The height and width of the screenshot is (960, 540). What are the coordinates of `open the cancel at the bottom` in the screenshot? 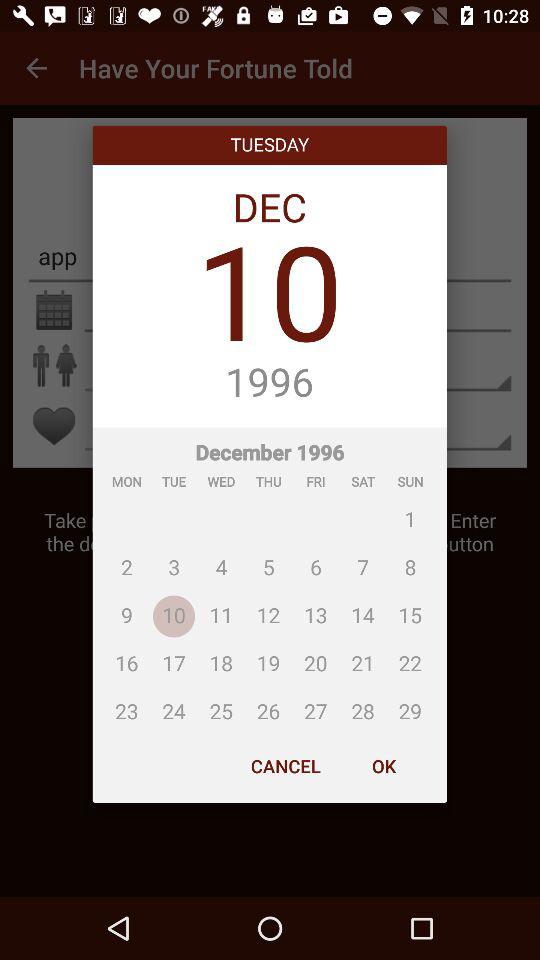 It's located at (286, 766).